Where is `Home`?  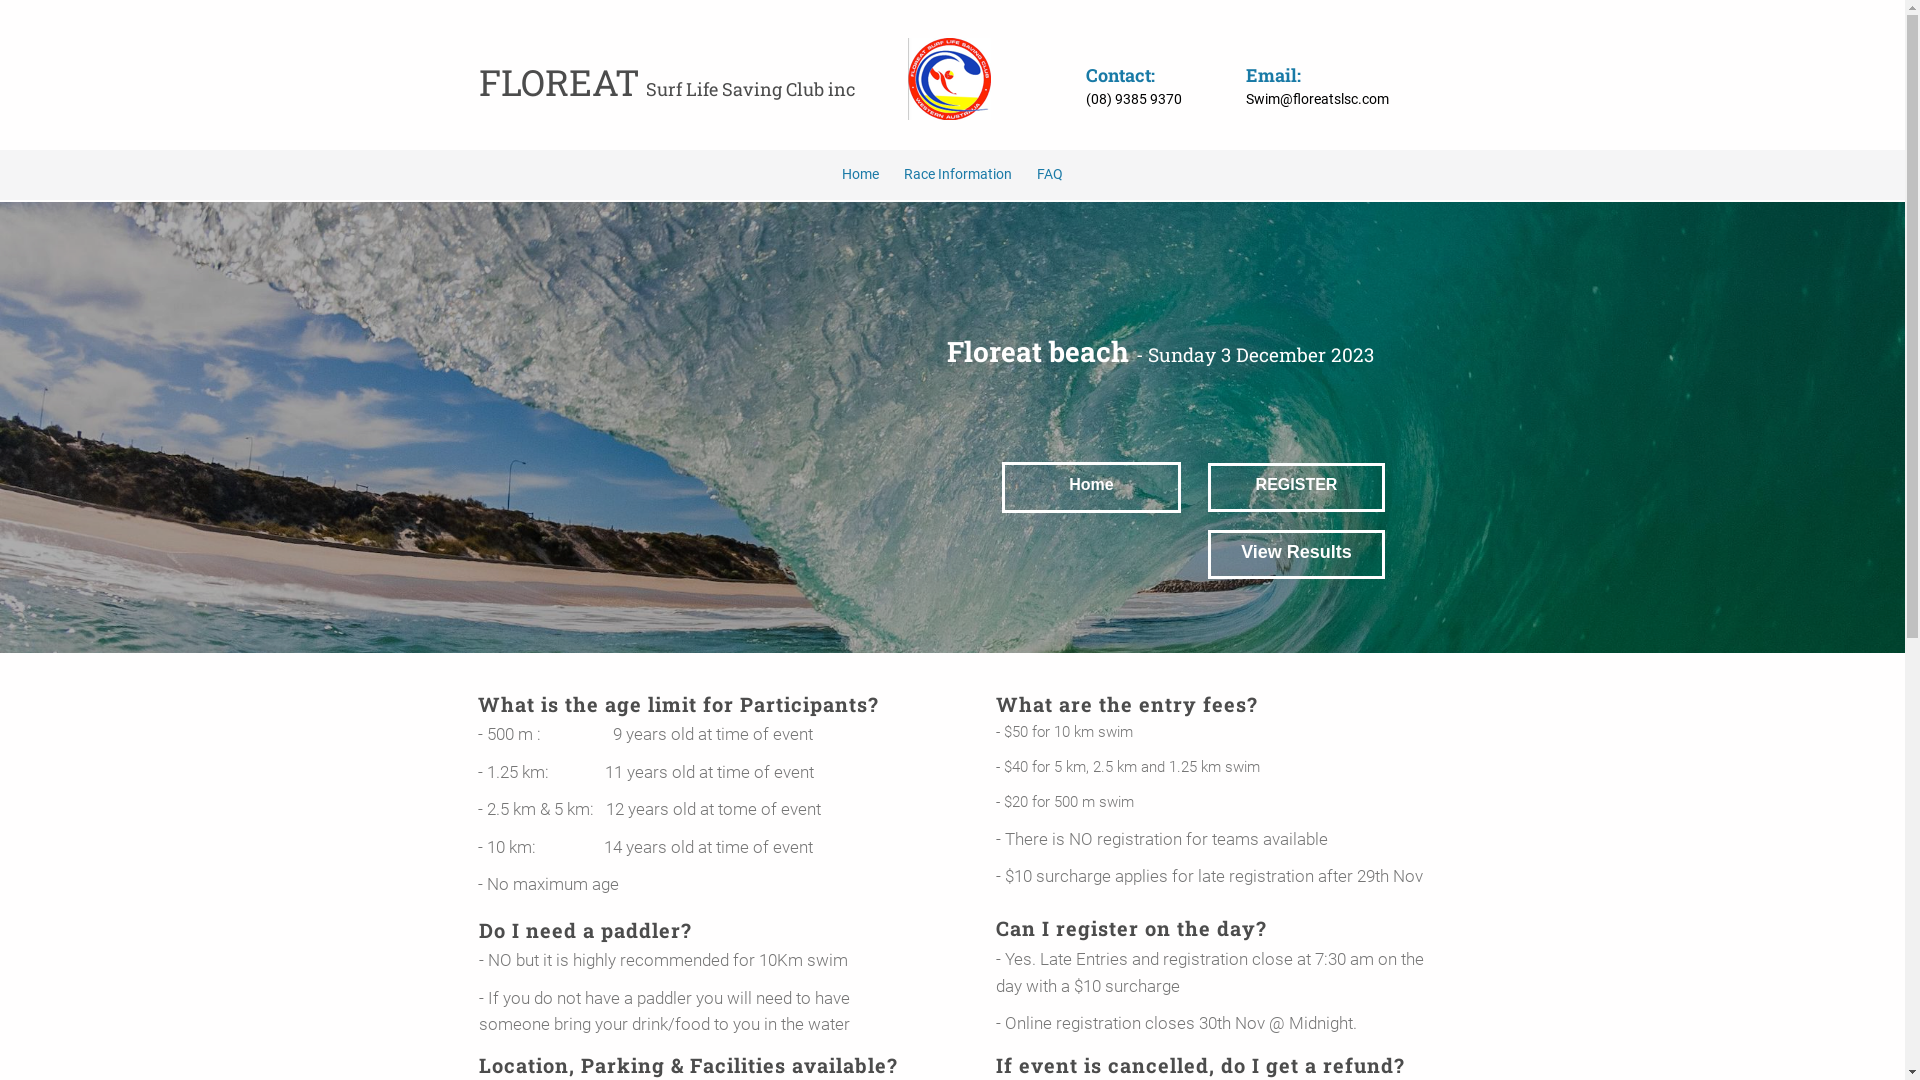 Home is located at coordinates (860, 174).